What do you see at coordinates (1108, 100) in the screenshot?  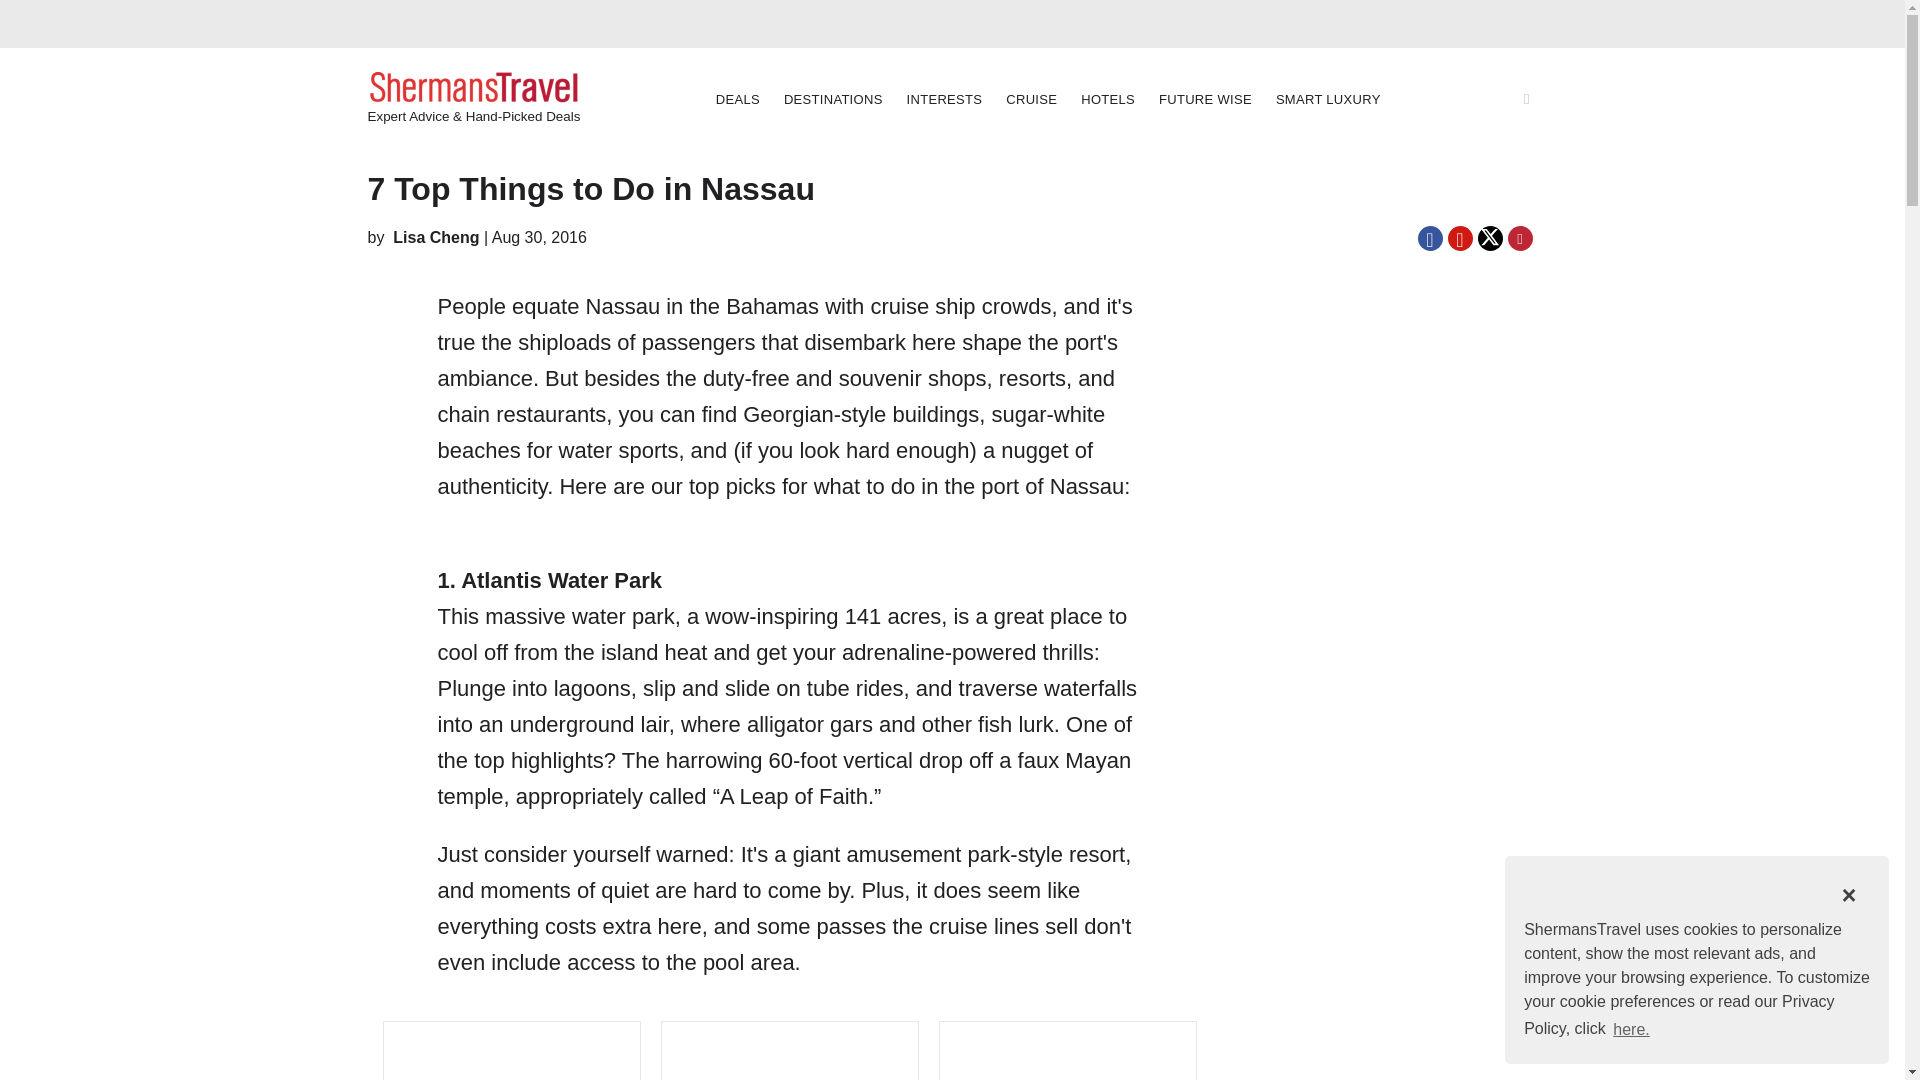 I see `HOTELS` at bounding box center [1108, 100].